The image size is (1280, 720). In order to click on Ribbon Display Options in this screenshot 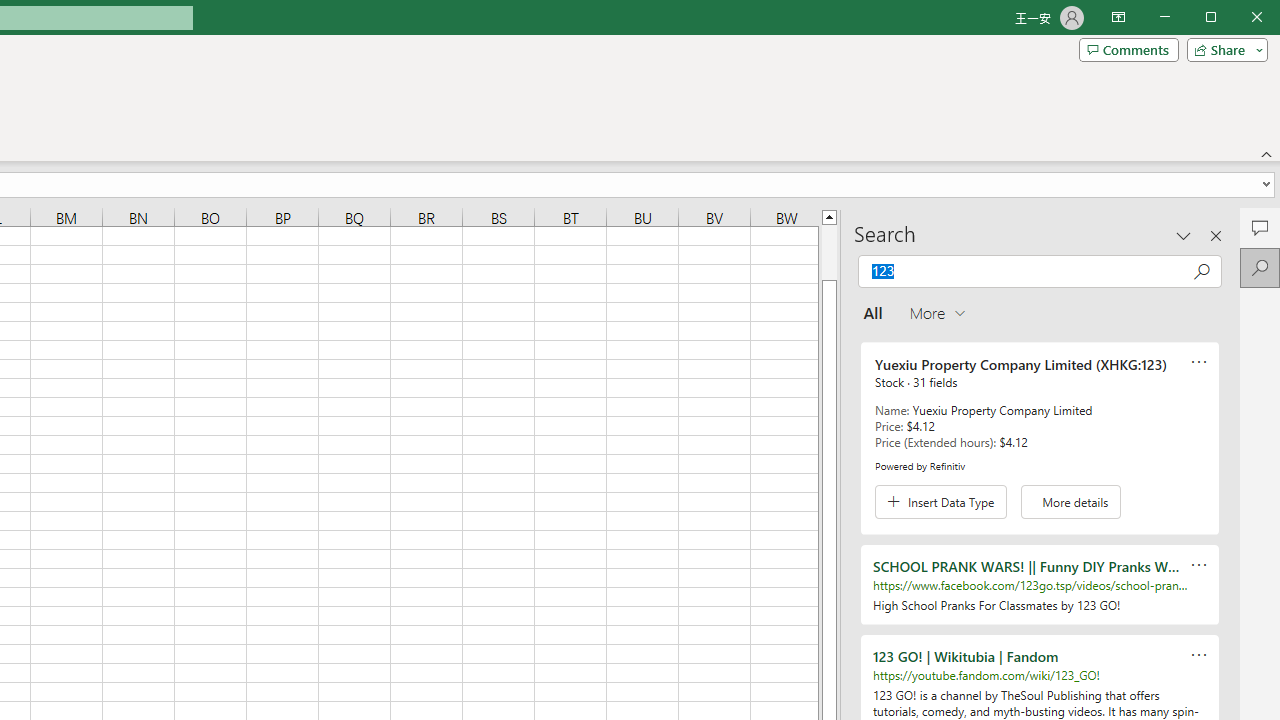, I will do `click(1118, 18)`.